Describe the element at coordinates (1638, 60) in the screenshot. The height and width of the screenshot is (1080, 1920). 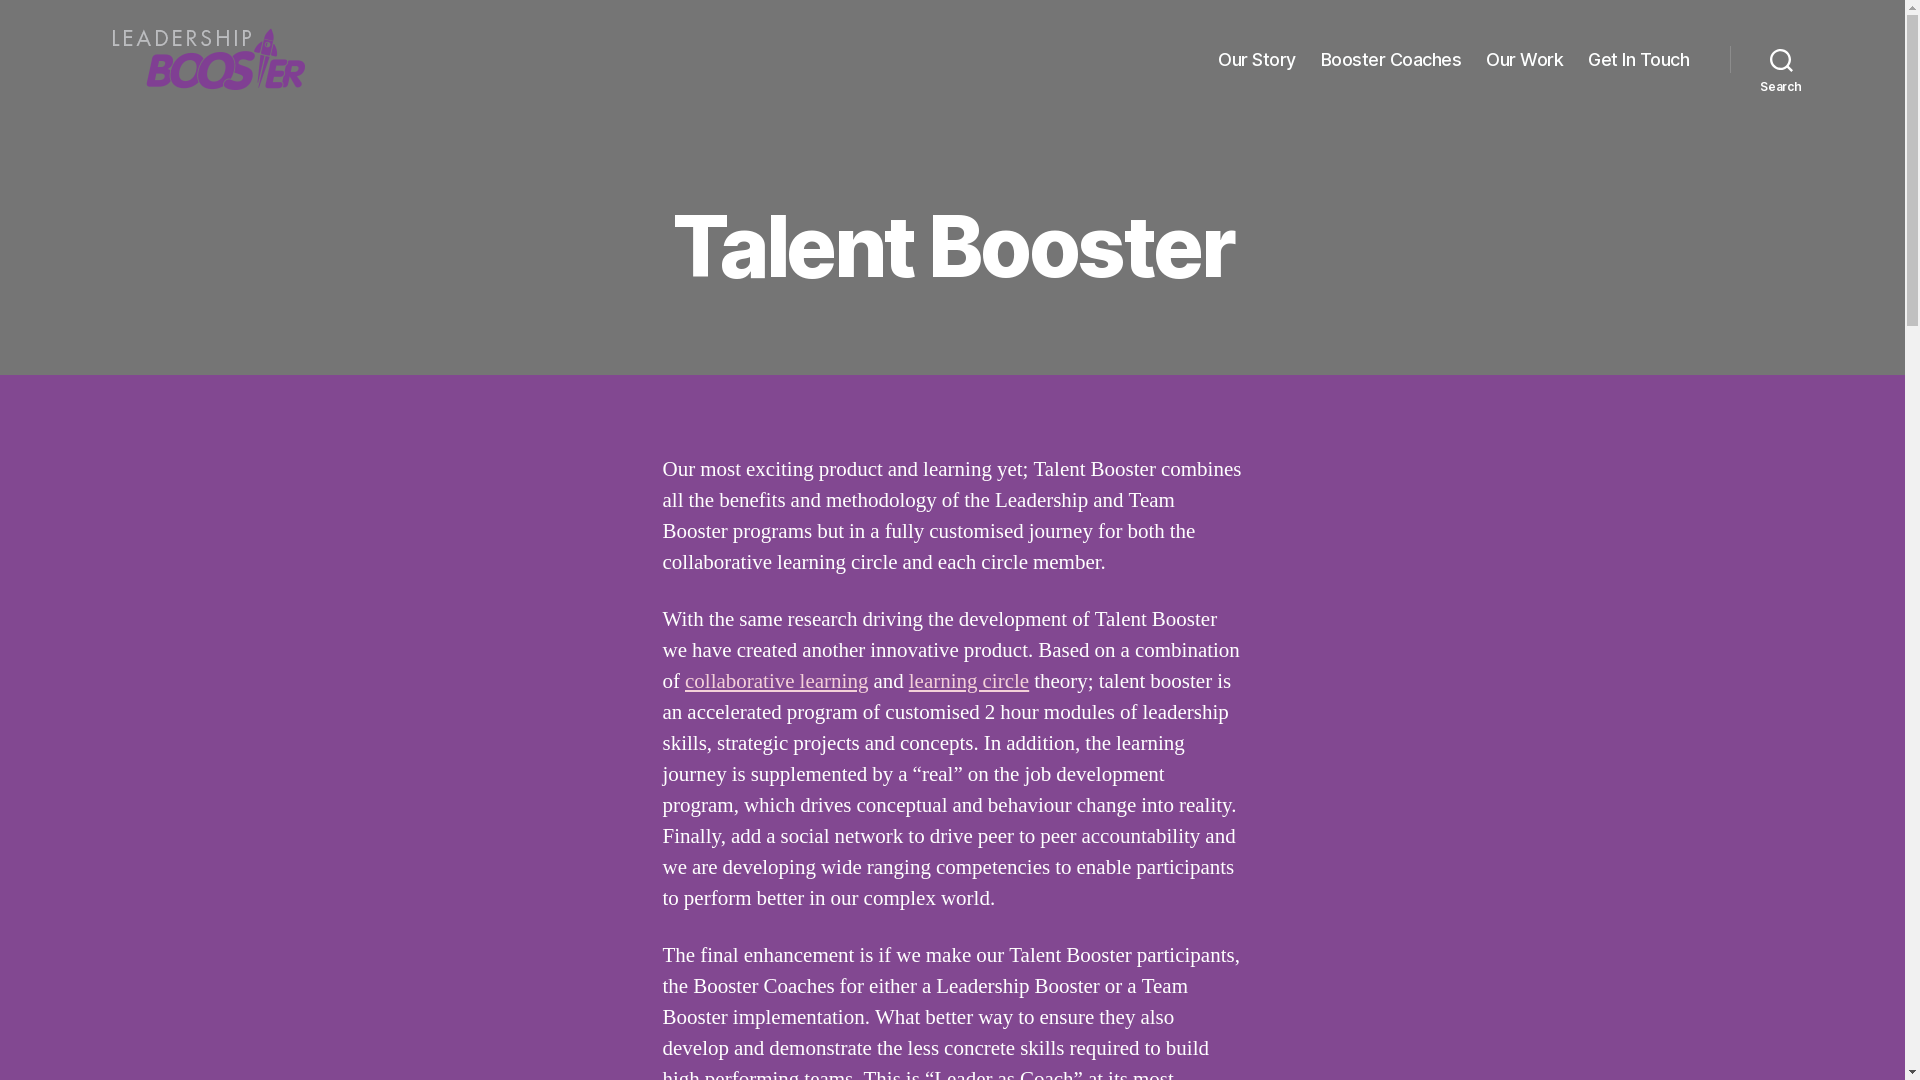
I see `Get In Touch` at that location.